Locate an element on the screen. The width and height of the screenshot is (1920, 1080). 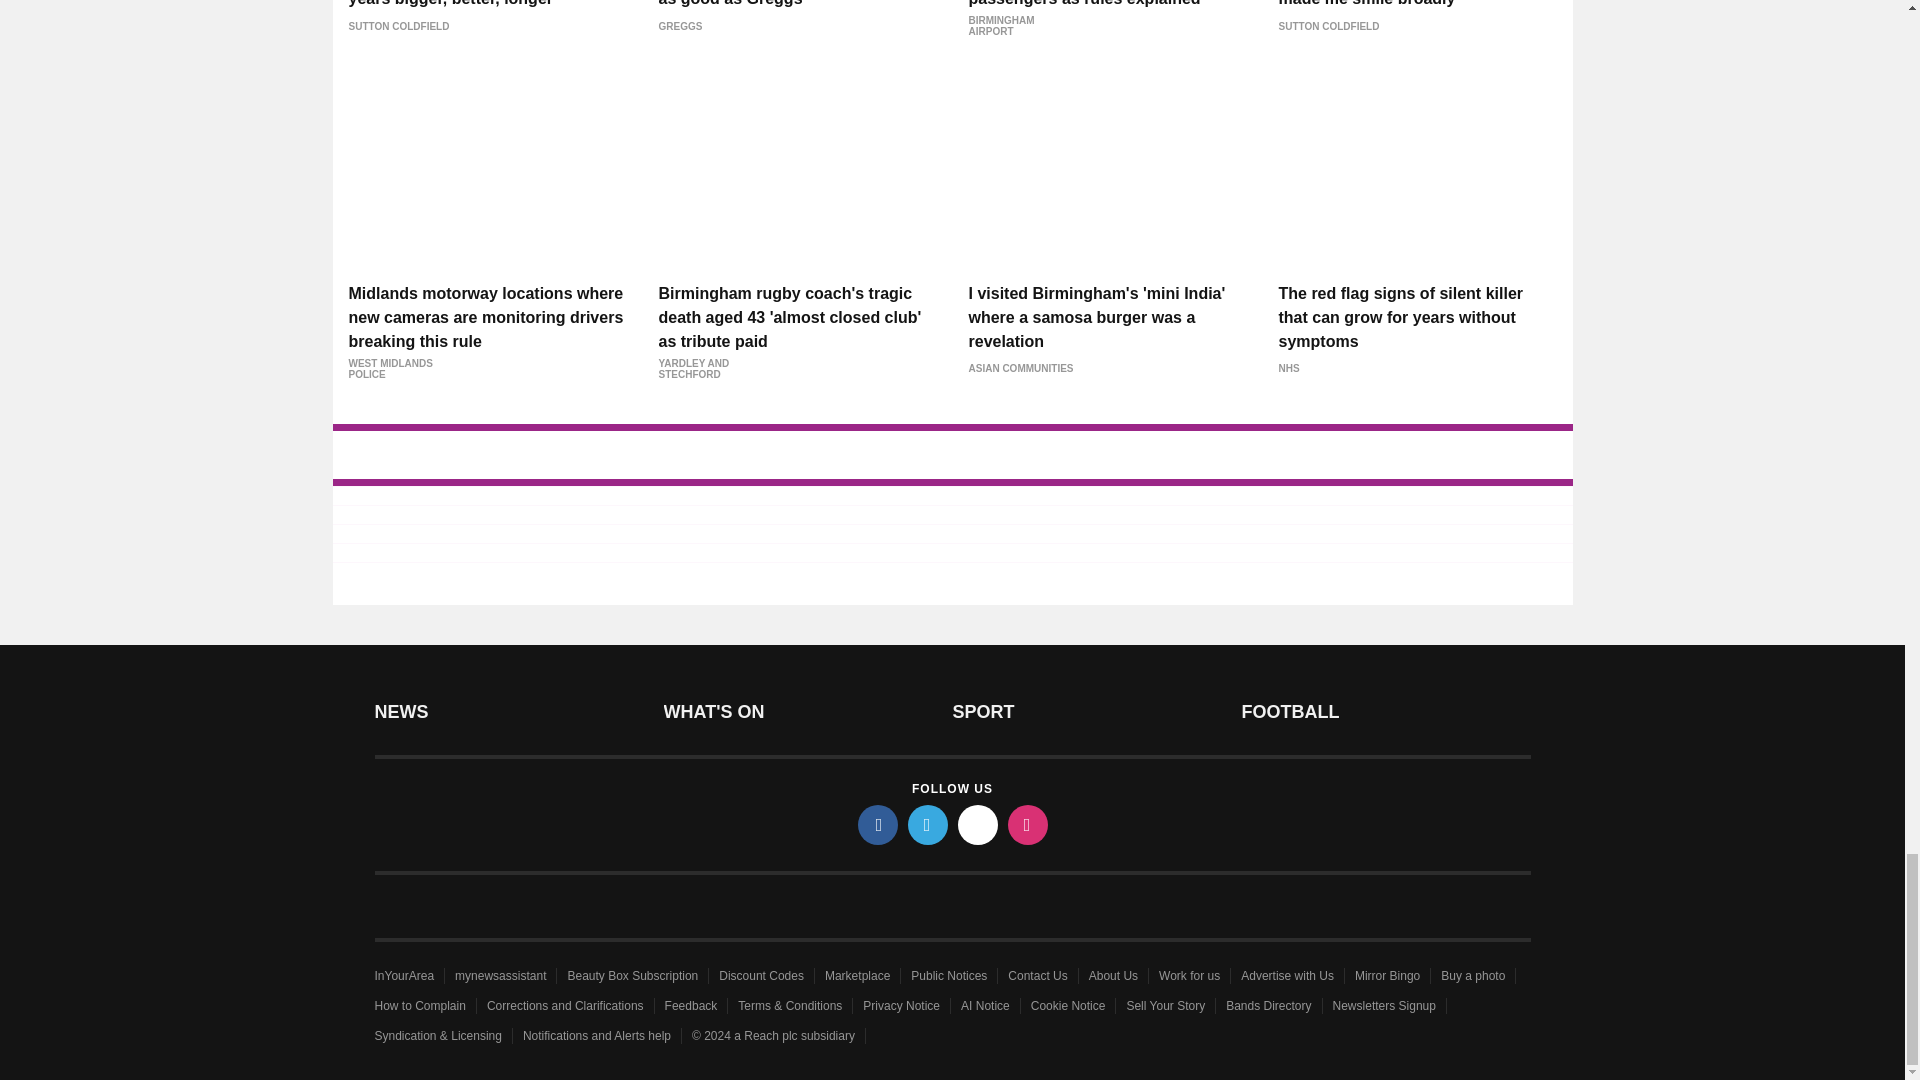
facebook is located at coordinates (878, 824).